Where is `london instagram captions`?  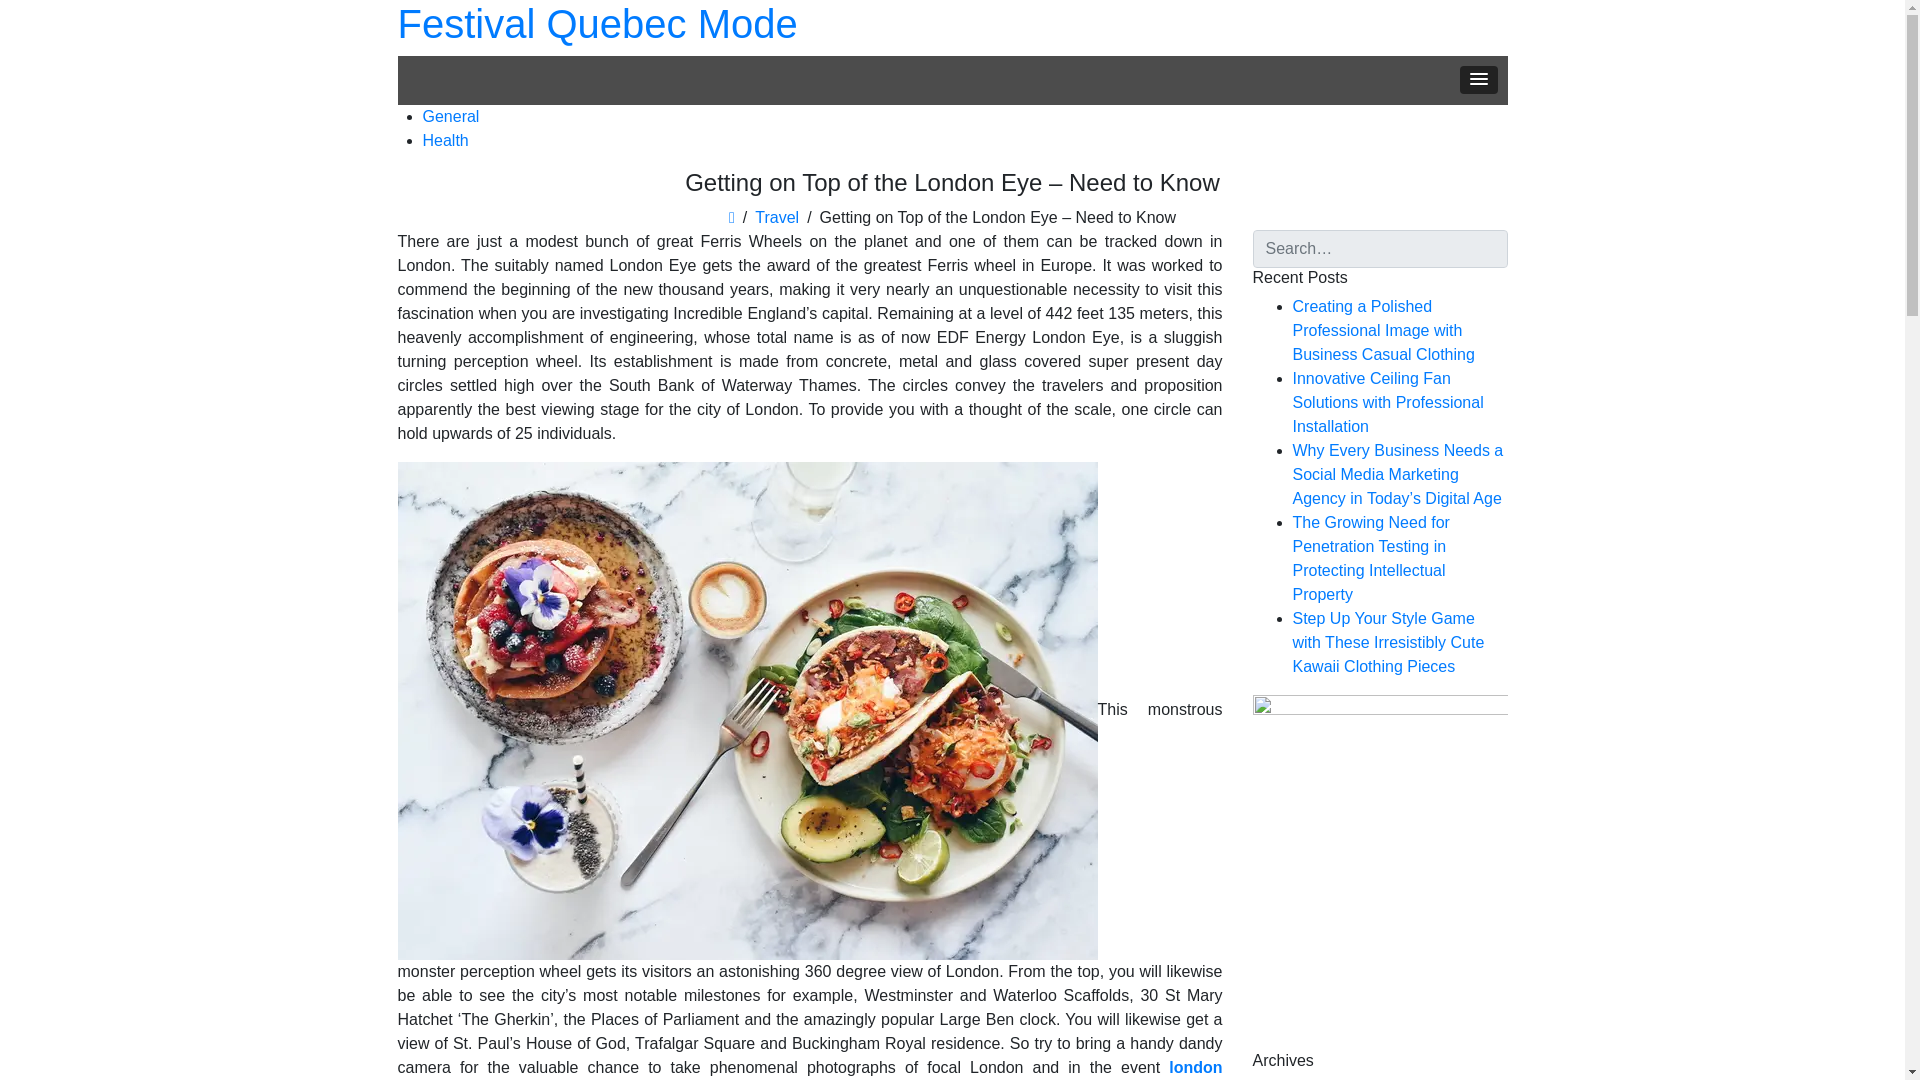
london instagram captions is located at coordinates (810, 1070).